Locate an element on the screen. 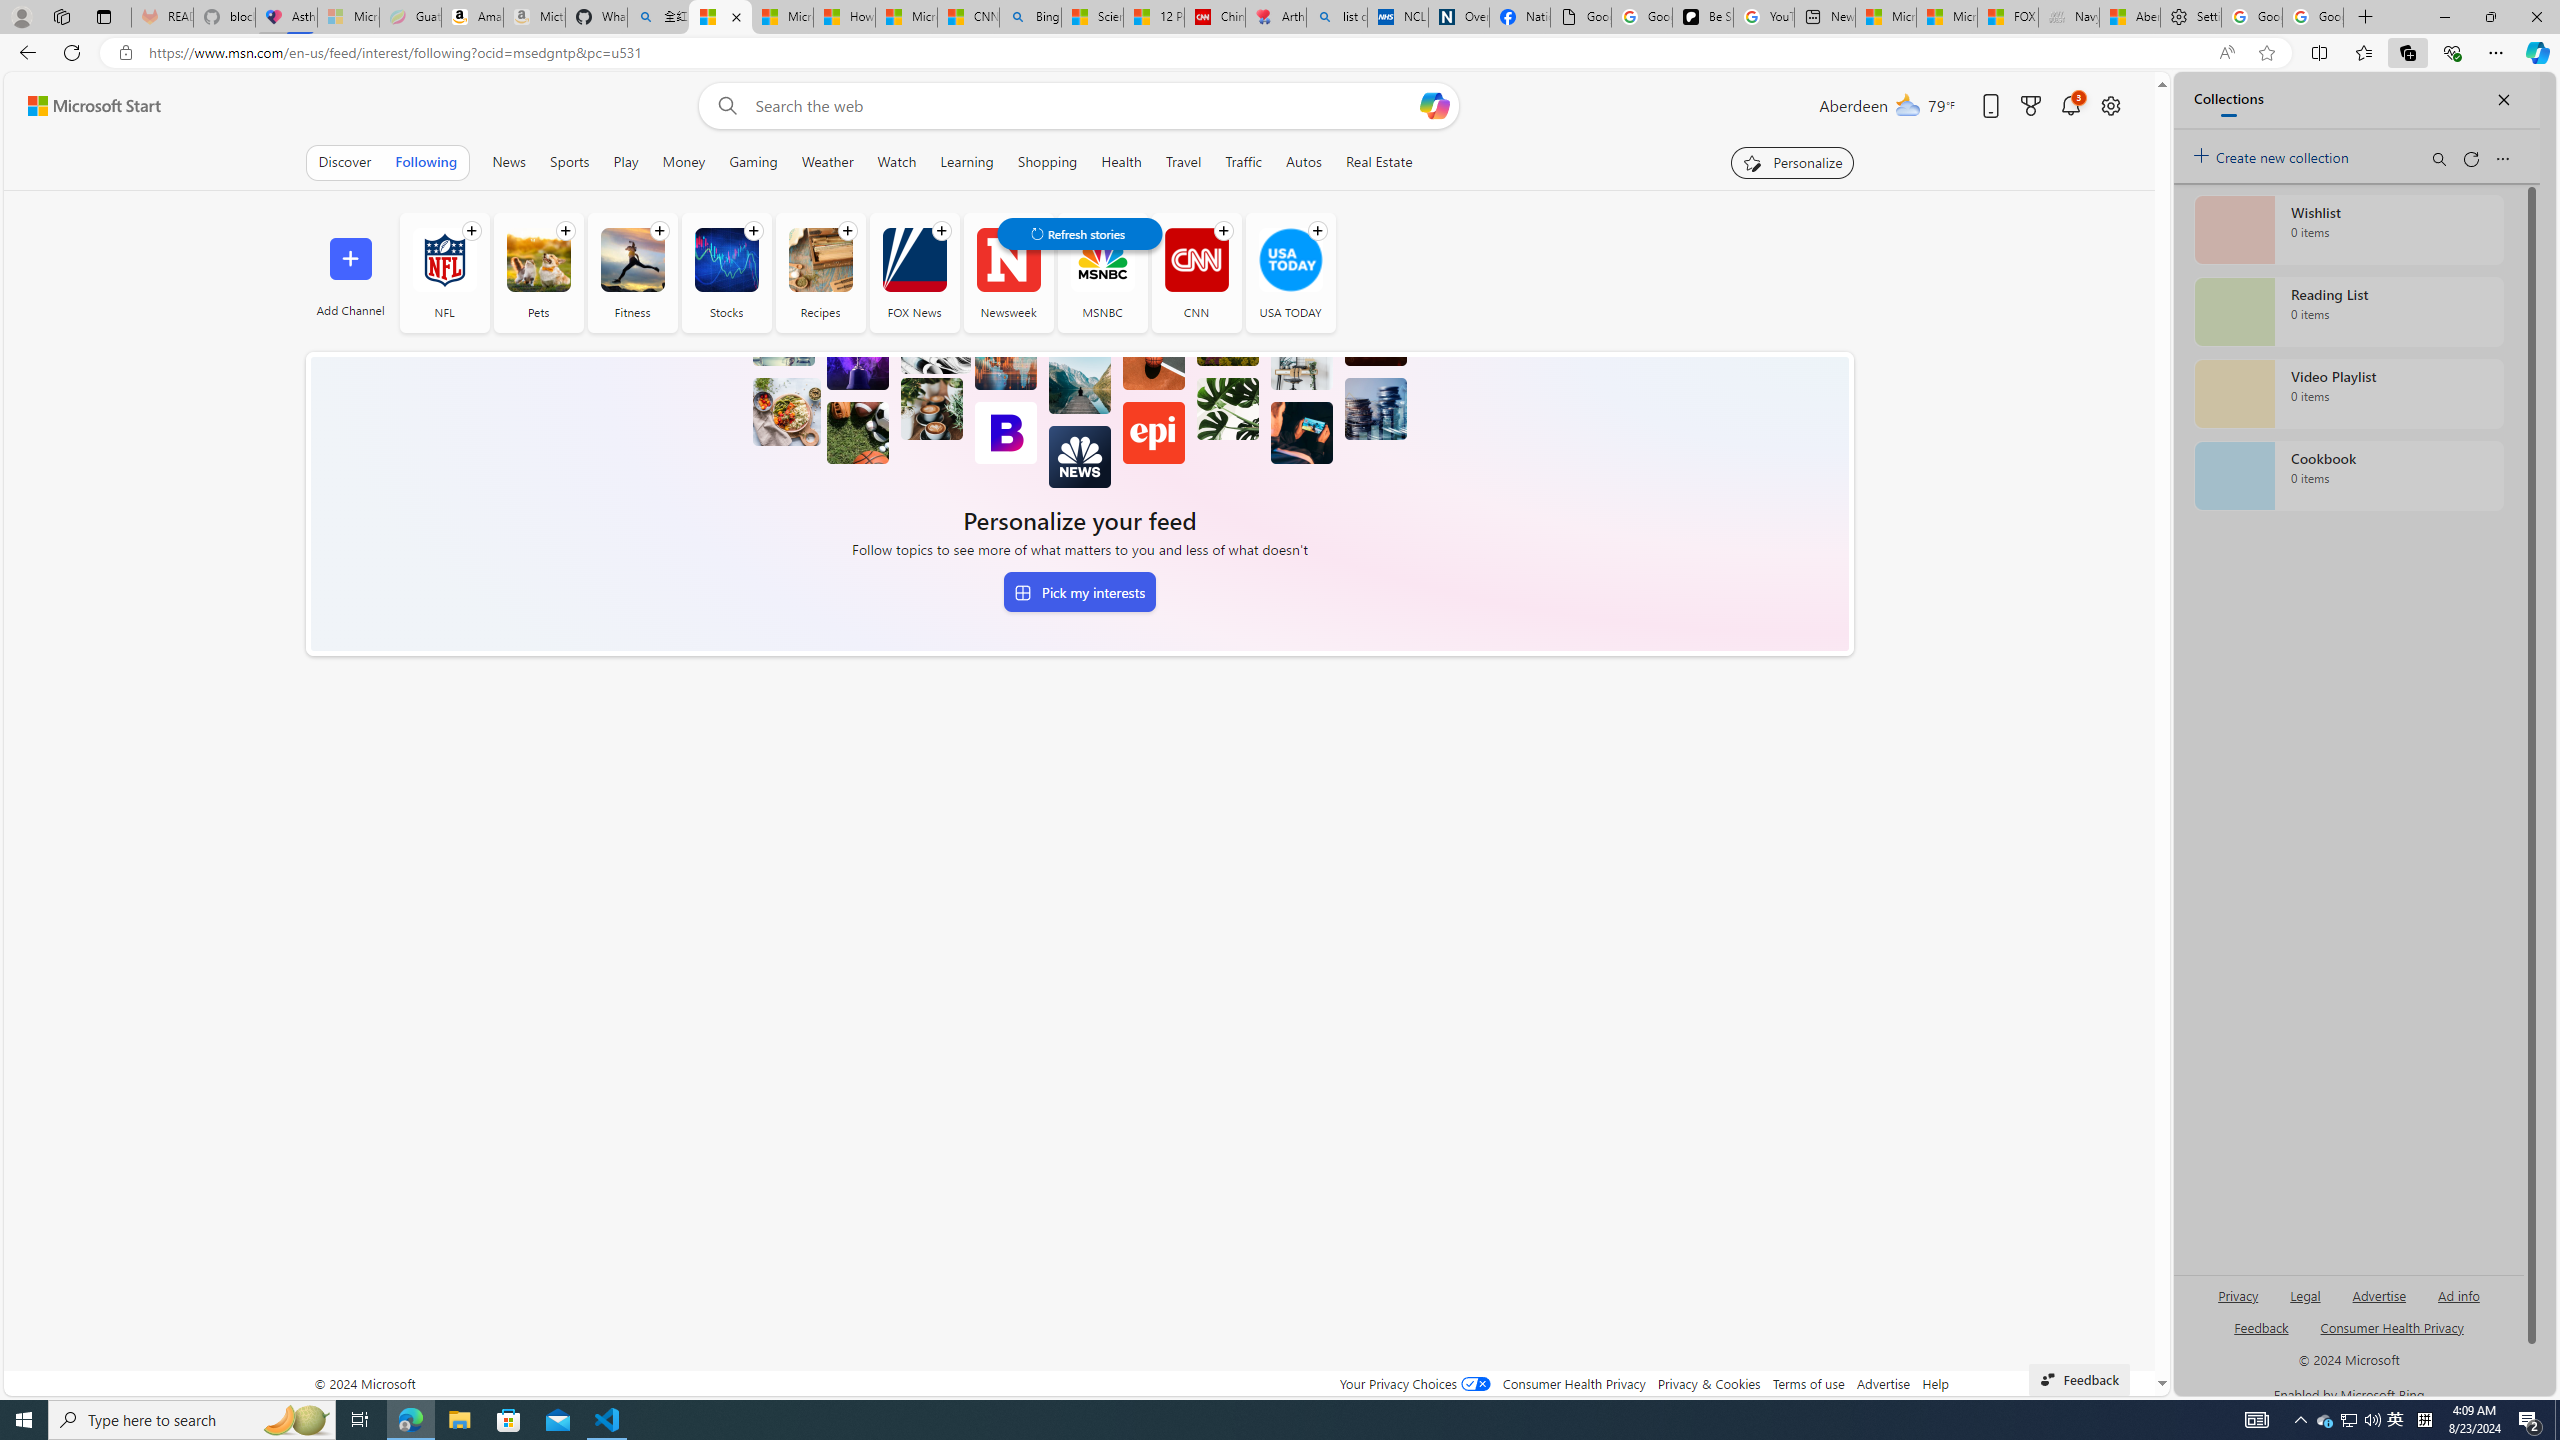  Recipes is located at coordinates (820, 272).